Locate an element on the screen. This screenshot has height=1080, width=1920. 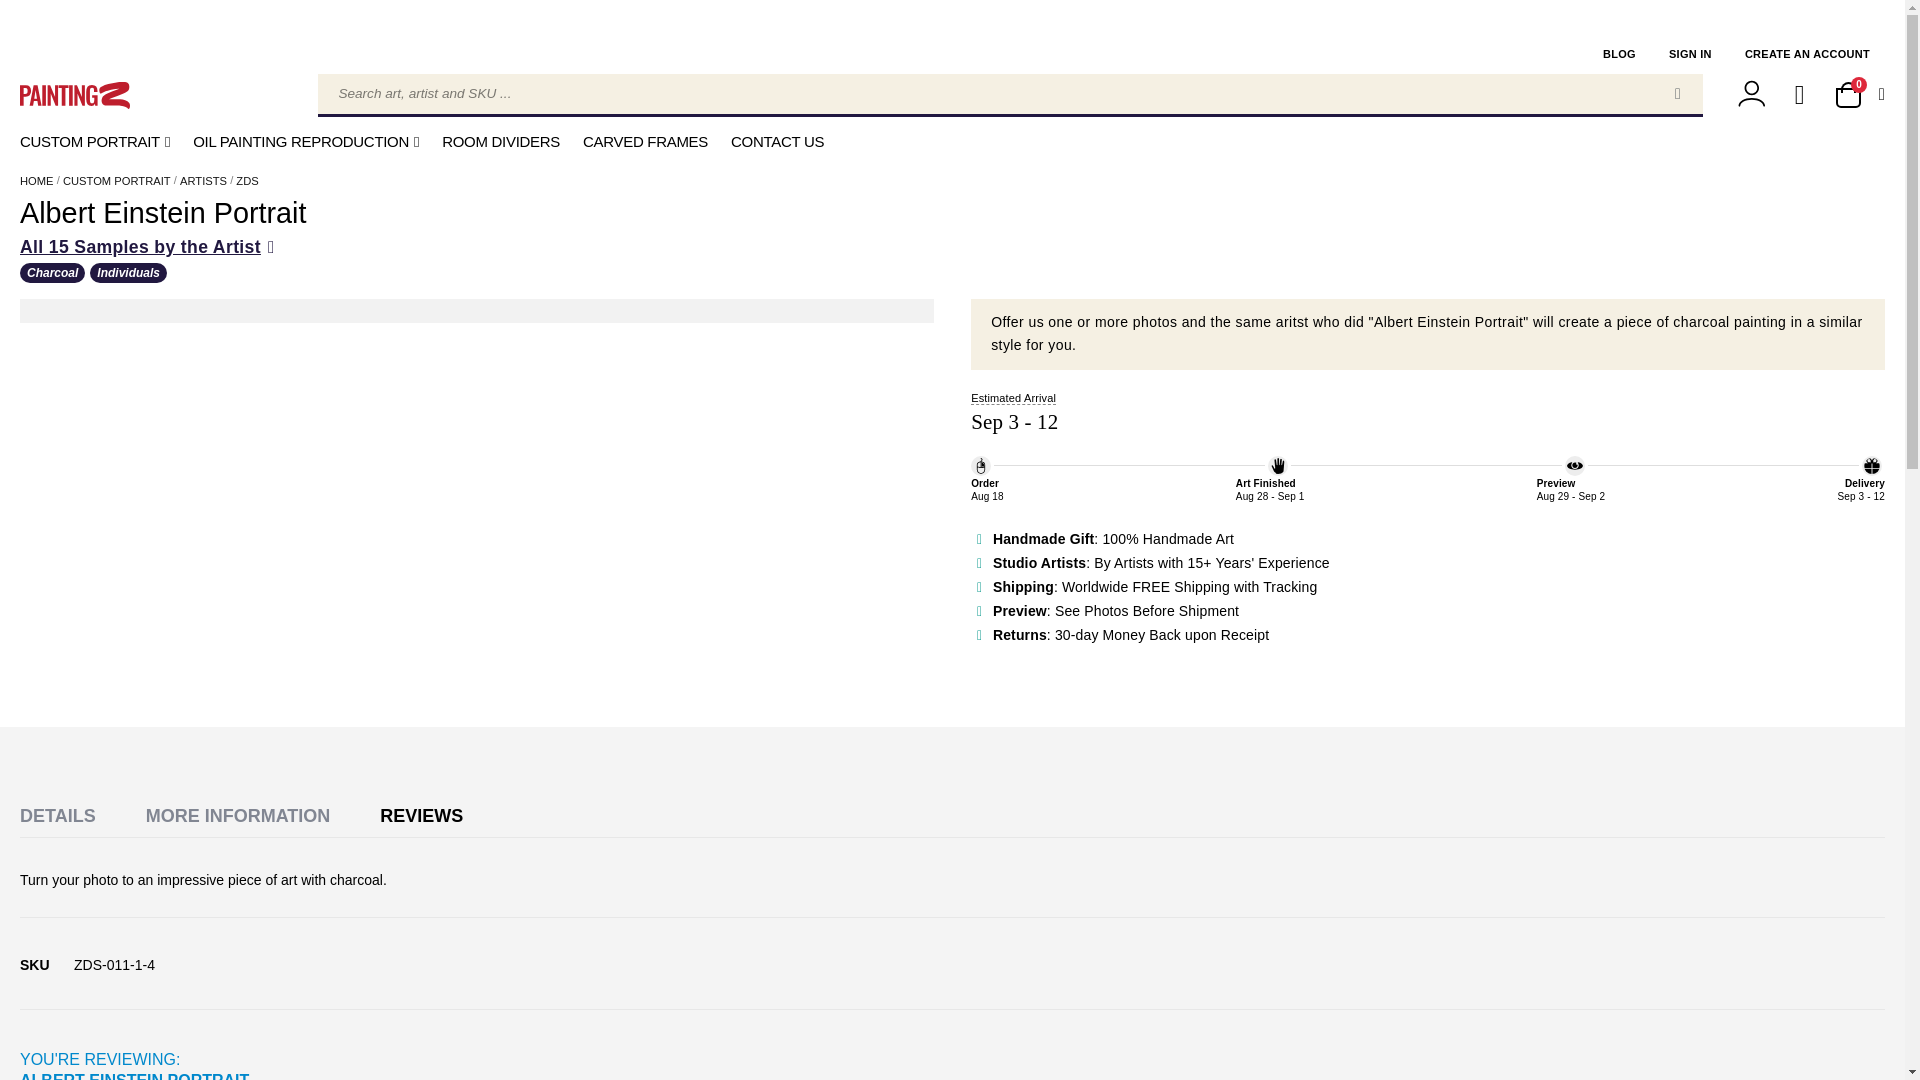
Contact Us is located at coordinates (777, 142).